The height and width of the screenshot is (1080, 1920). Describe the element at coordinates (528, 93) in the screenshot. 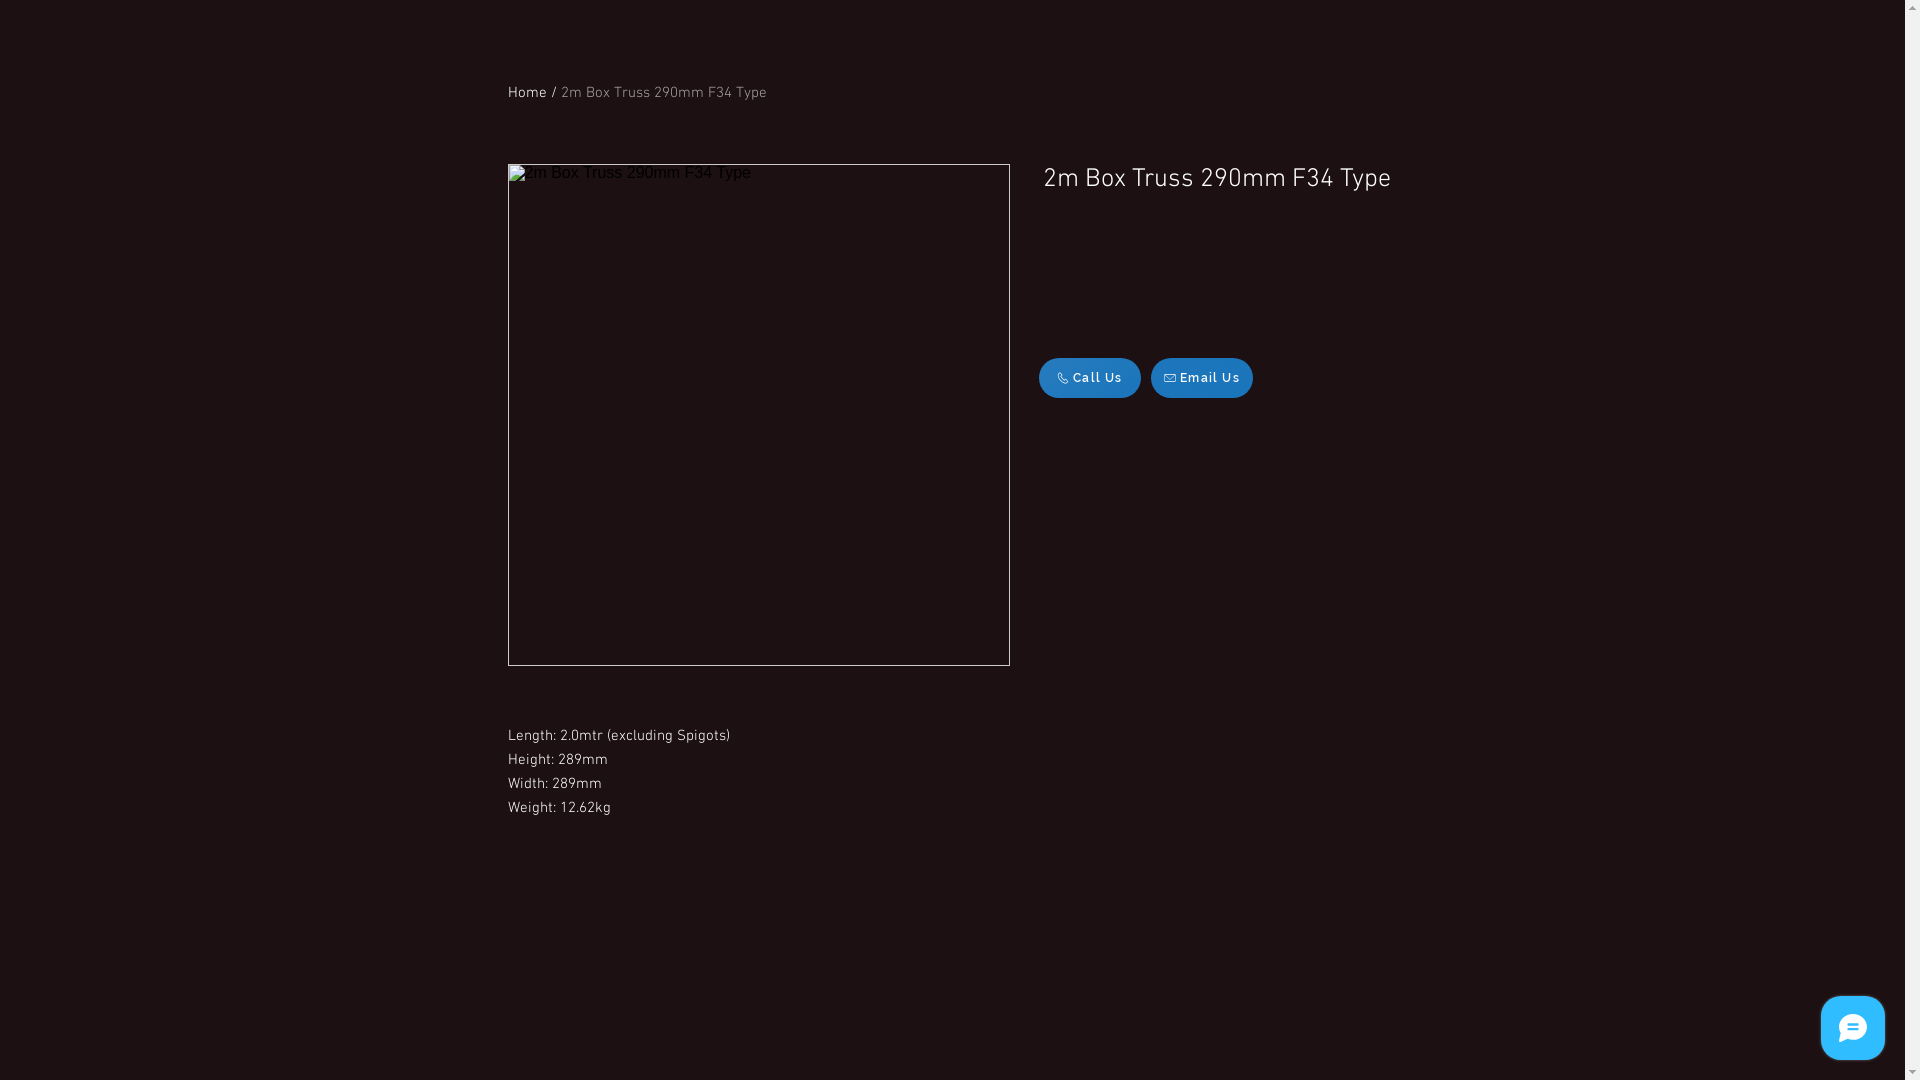

I see `Home` at that location.